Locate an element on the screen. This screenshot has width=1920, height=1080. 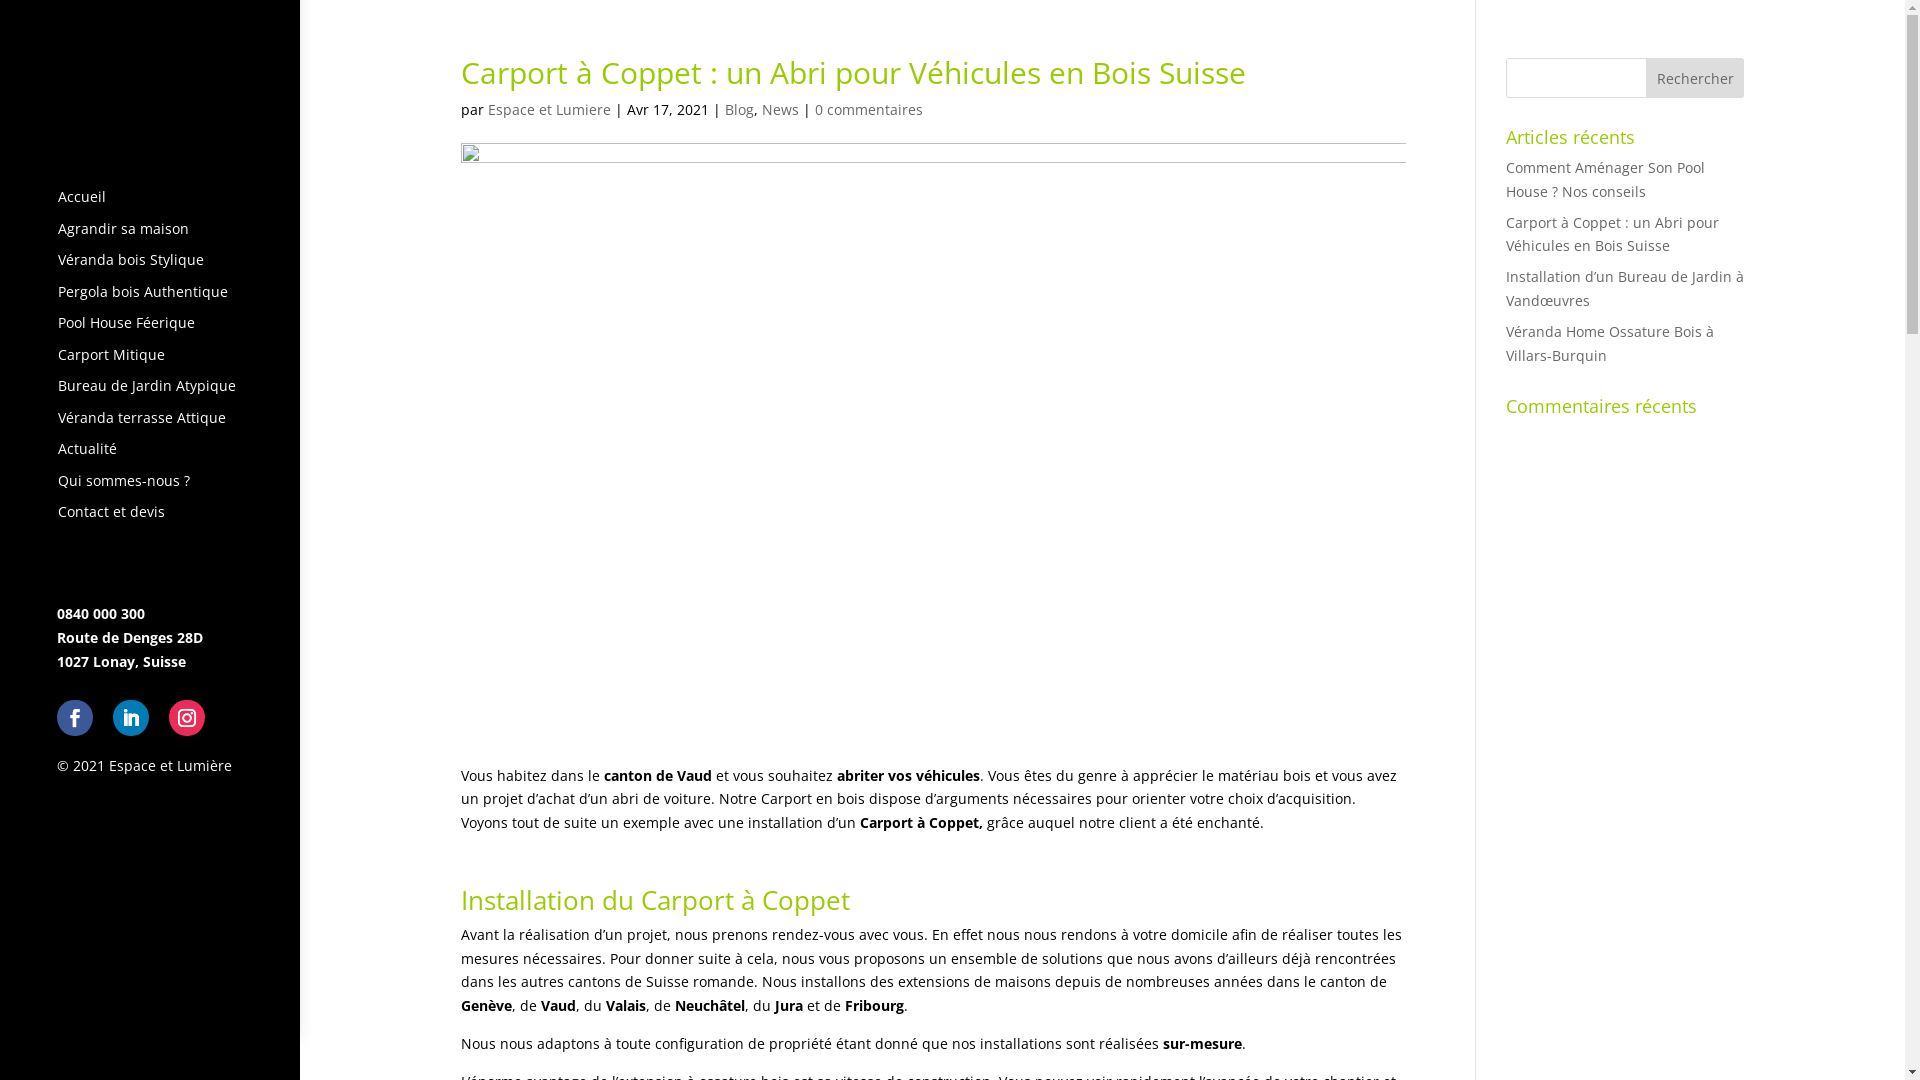
Suivez sur LinkedIn is located at coordinates (131, 717).